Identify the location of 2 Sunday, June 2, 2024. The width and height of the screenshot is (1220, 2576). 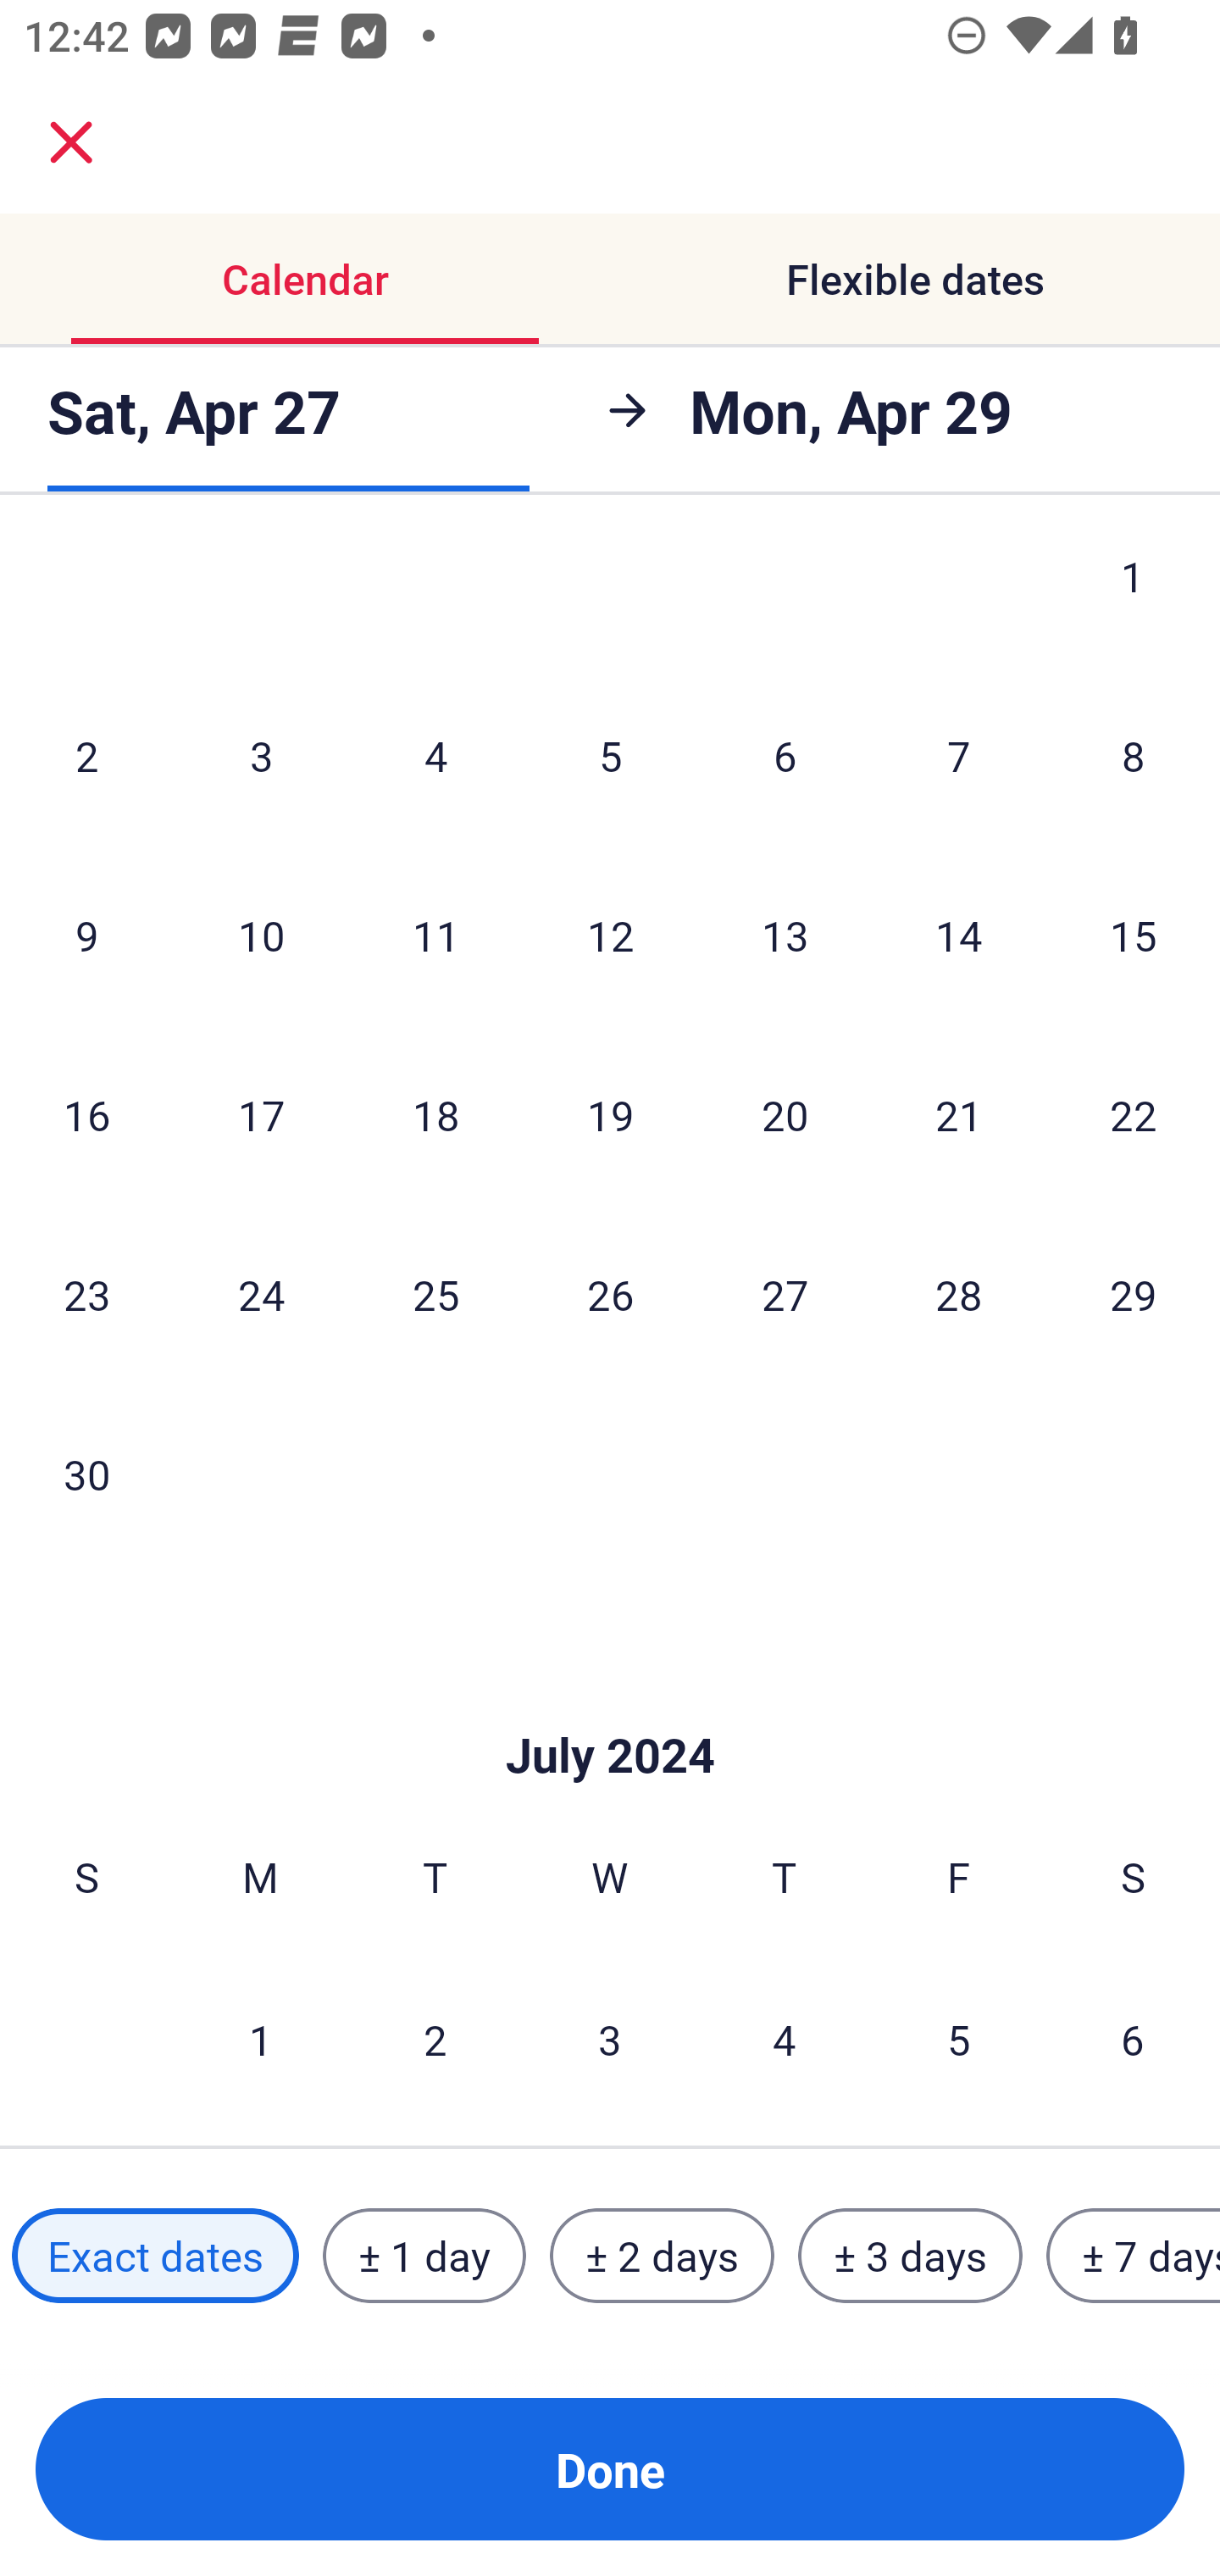
(86, 756).